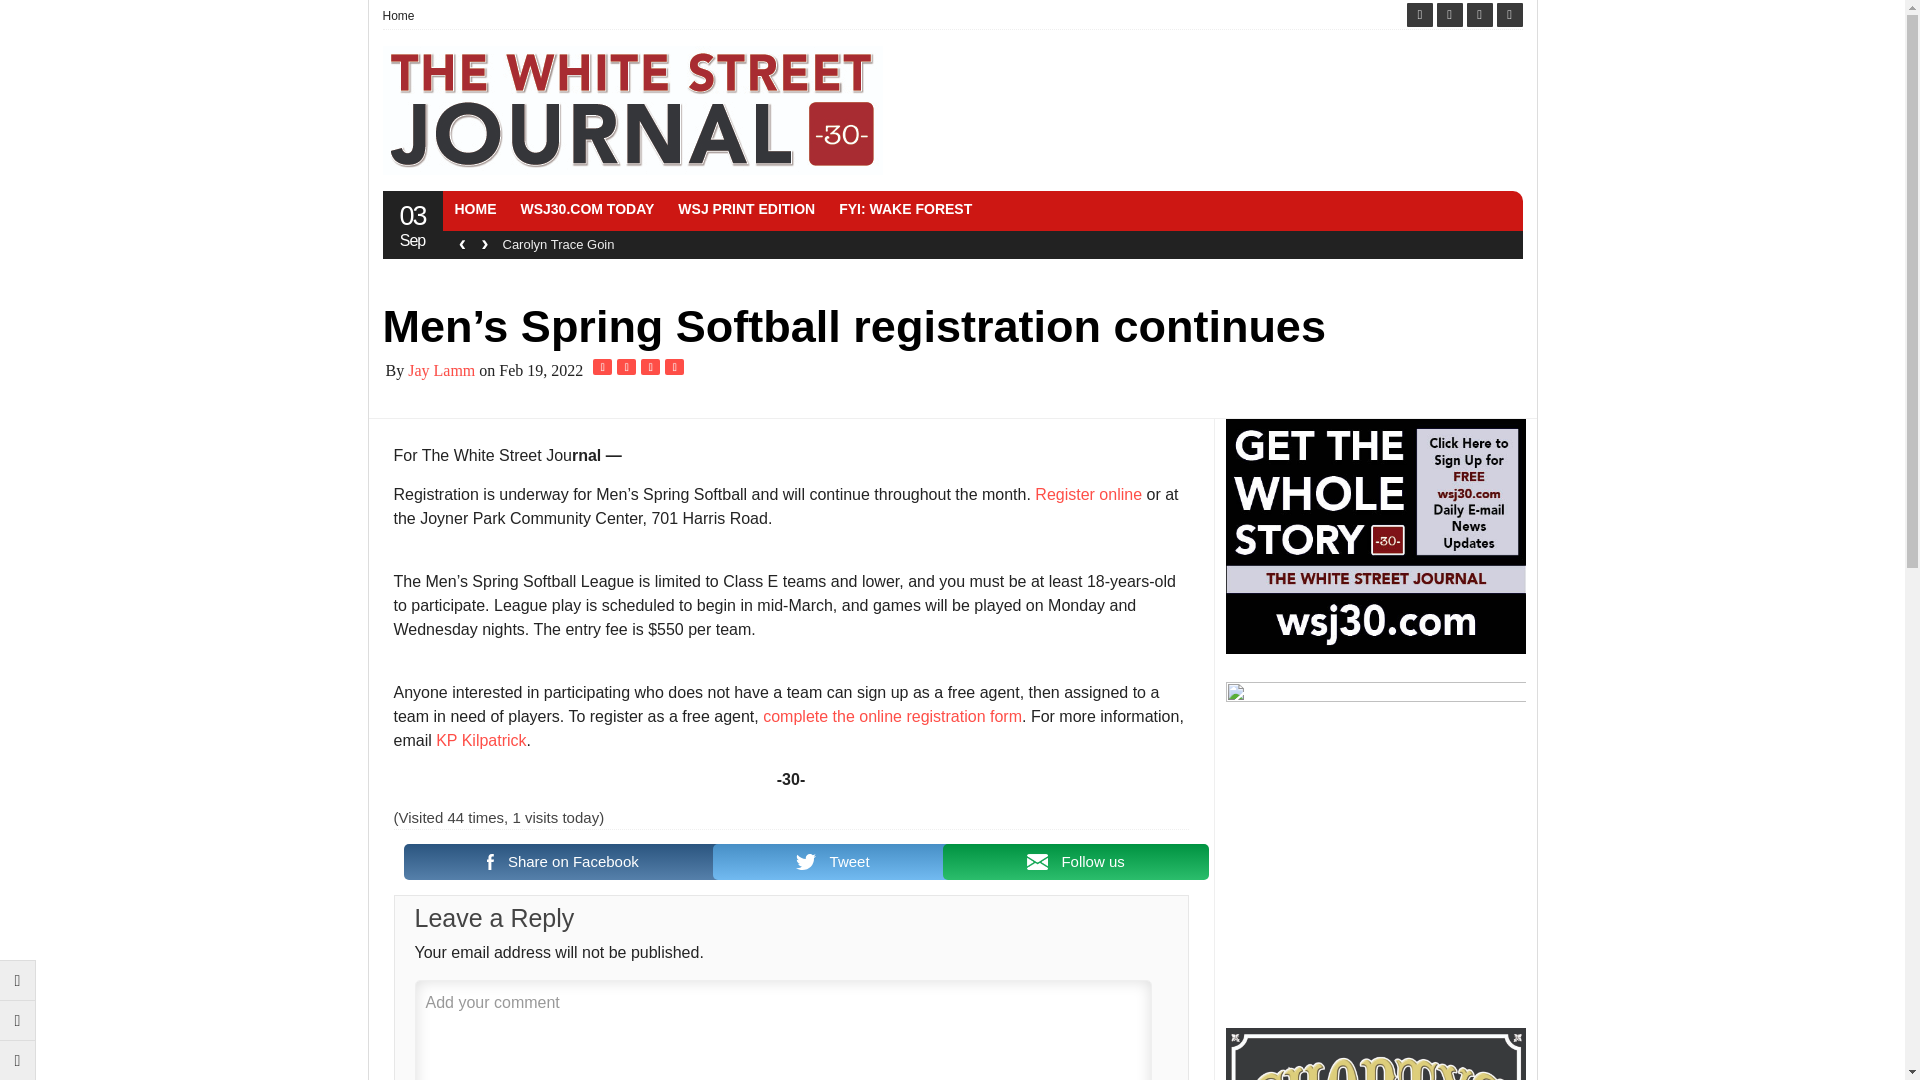 The height and width of the screenshot is (1080, 1920). I want to click on Go to homepage, so click(18, 1060).